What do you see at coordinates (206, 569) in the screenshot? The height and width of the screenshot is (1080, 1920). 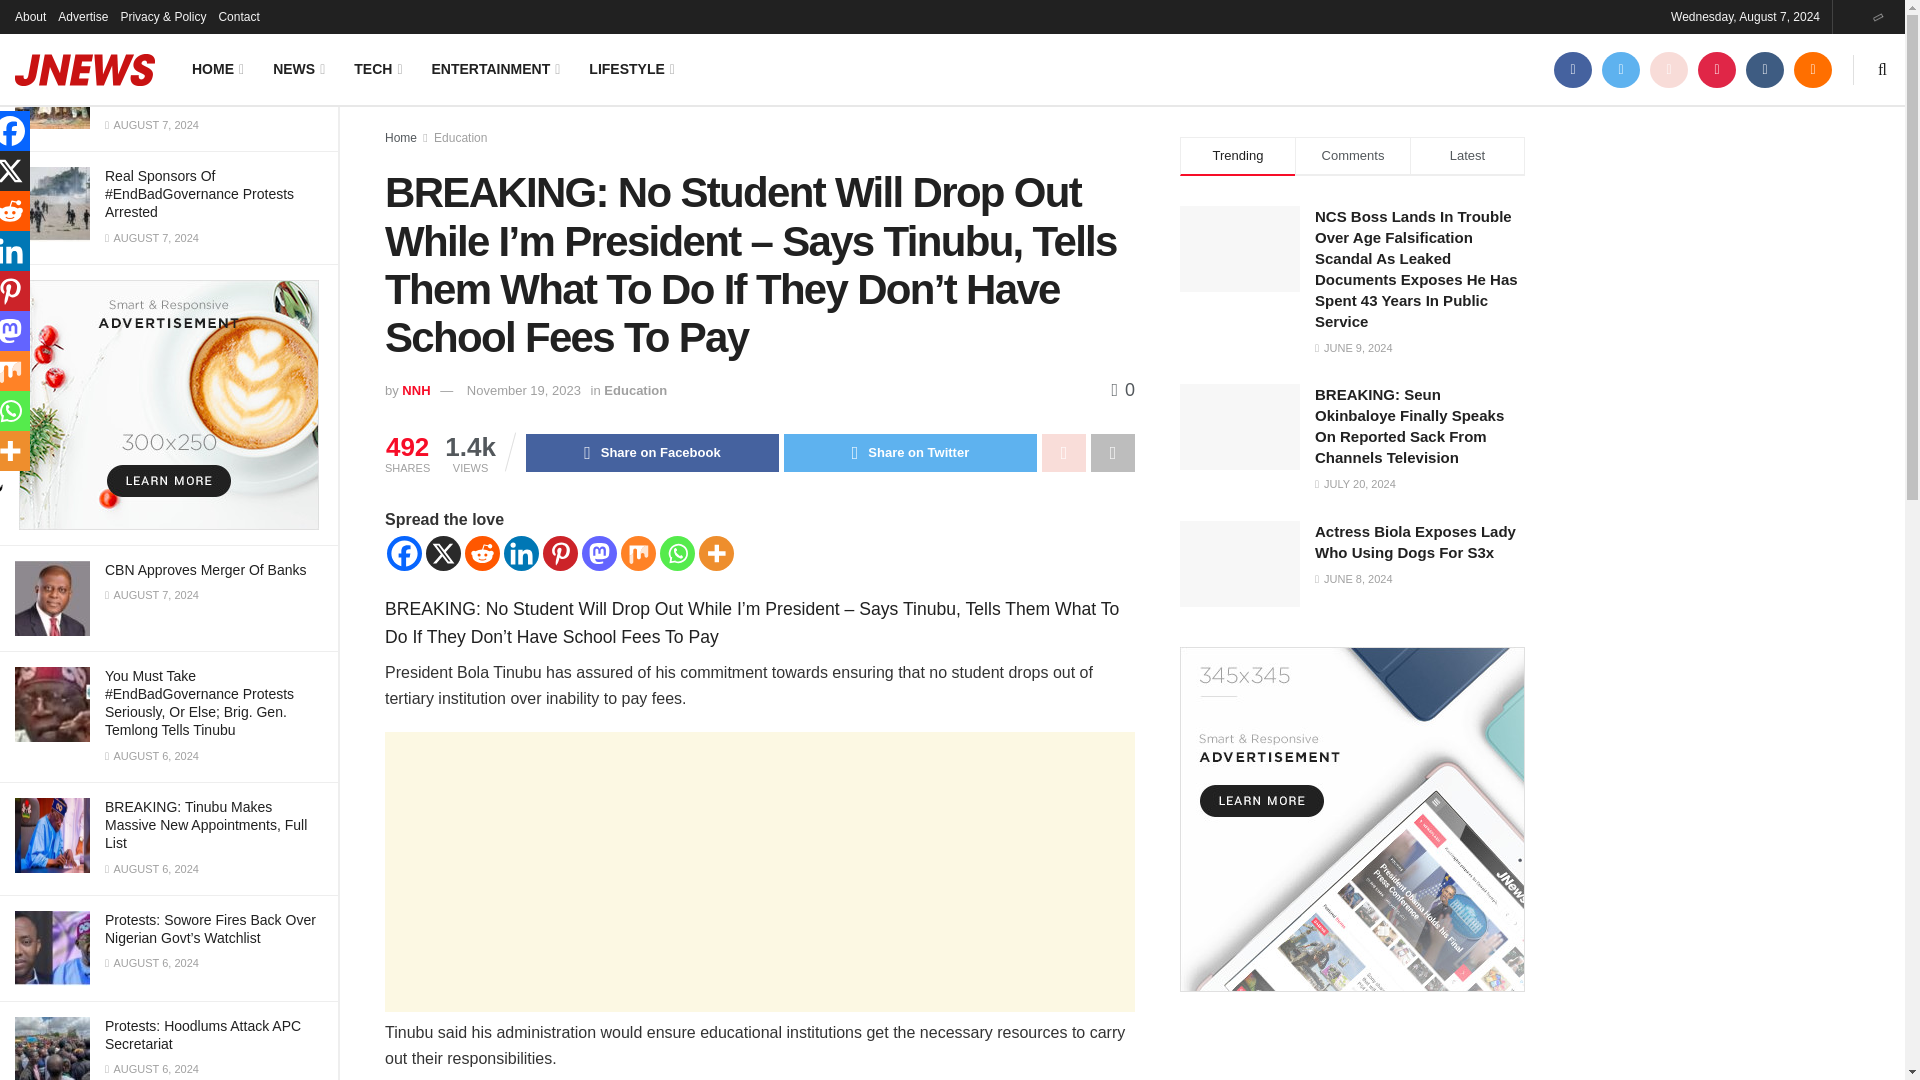 I see `CBN Approves Merger Of Banks` at bounding box center [206, 569].